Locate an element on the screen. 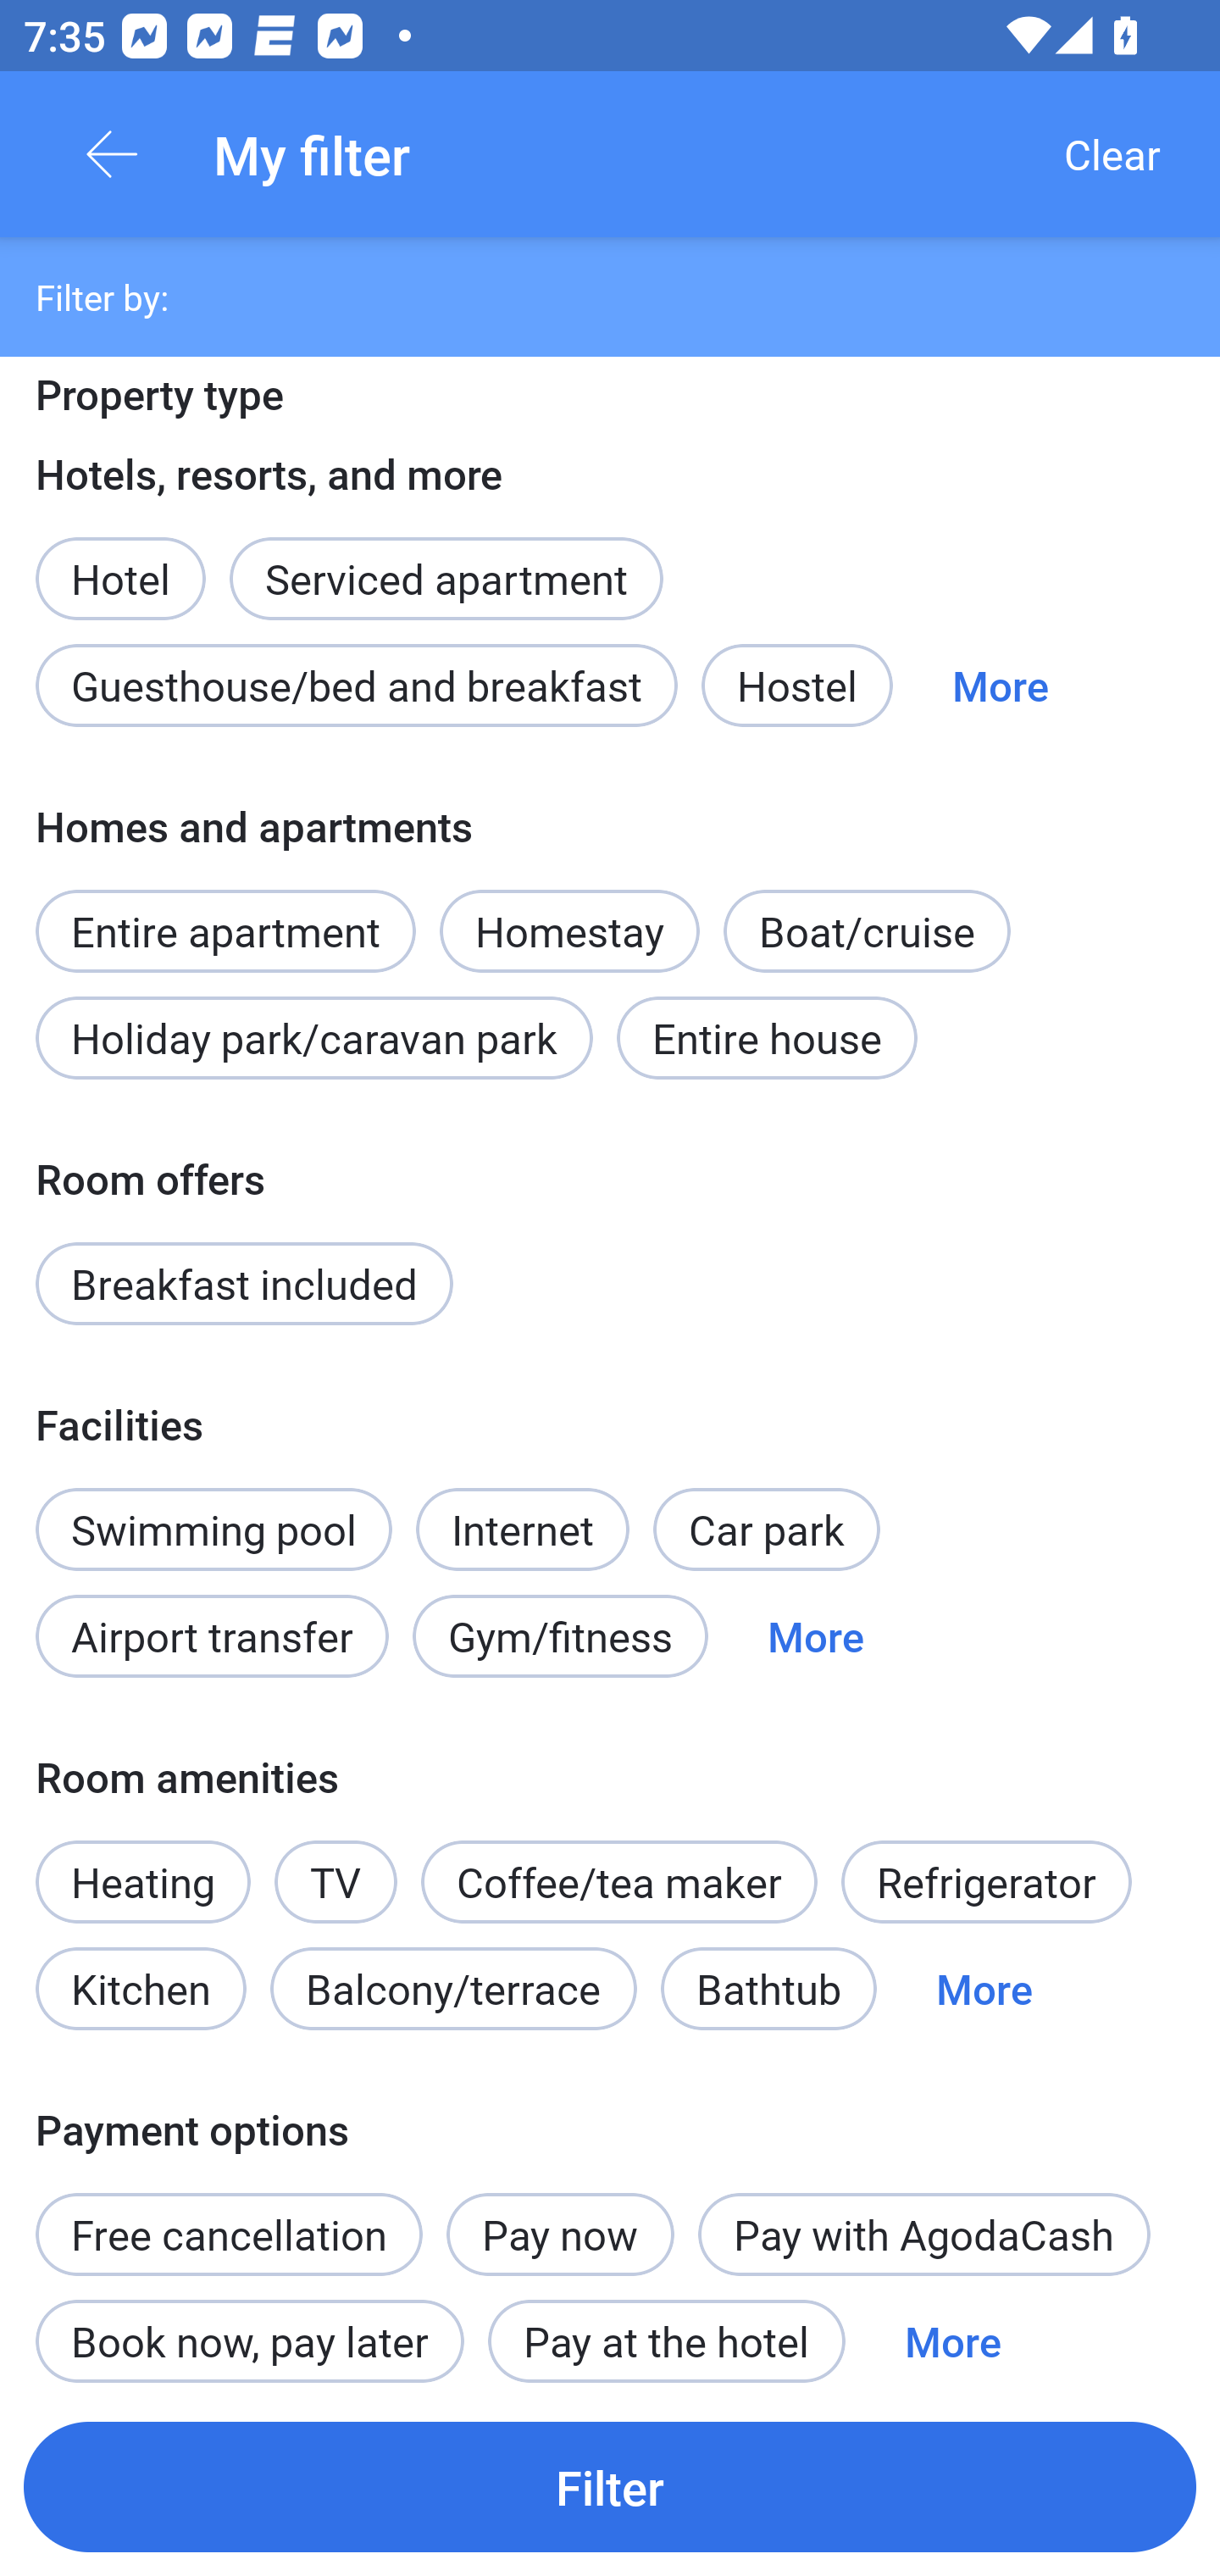 The height and width of the screenshot is (2576, 1220). Bathtub is located at coordinates (769, 1988).